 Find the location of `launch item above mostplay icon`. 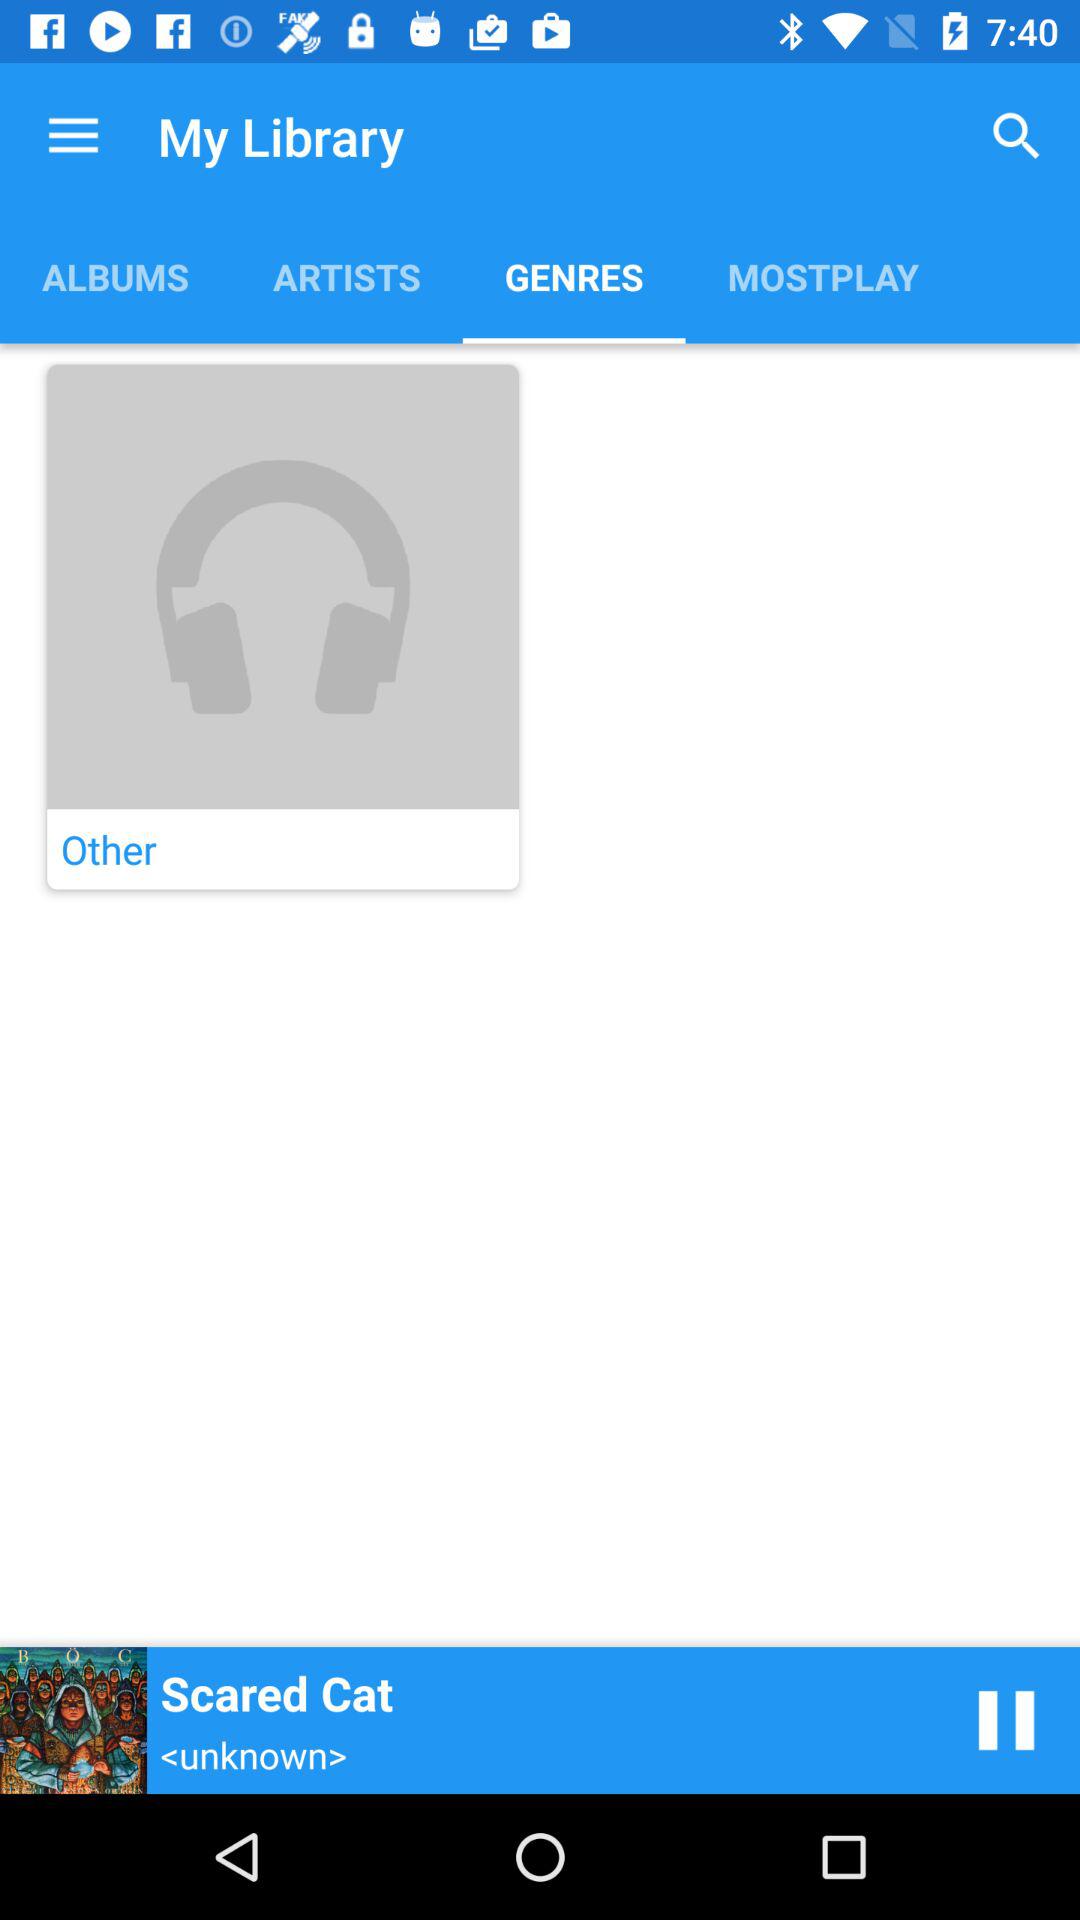

launch item above mostplay icon is located at coordinates (1016, 136).